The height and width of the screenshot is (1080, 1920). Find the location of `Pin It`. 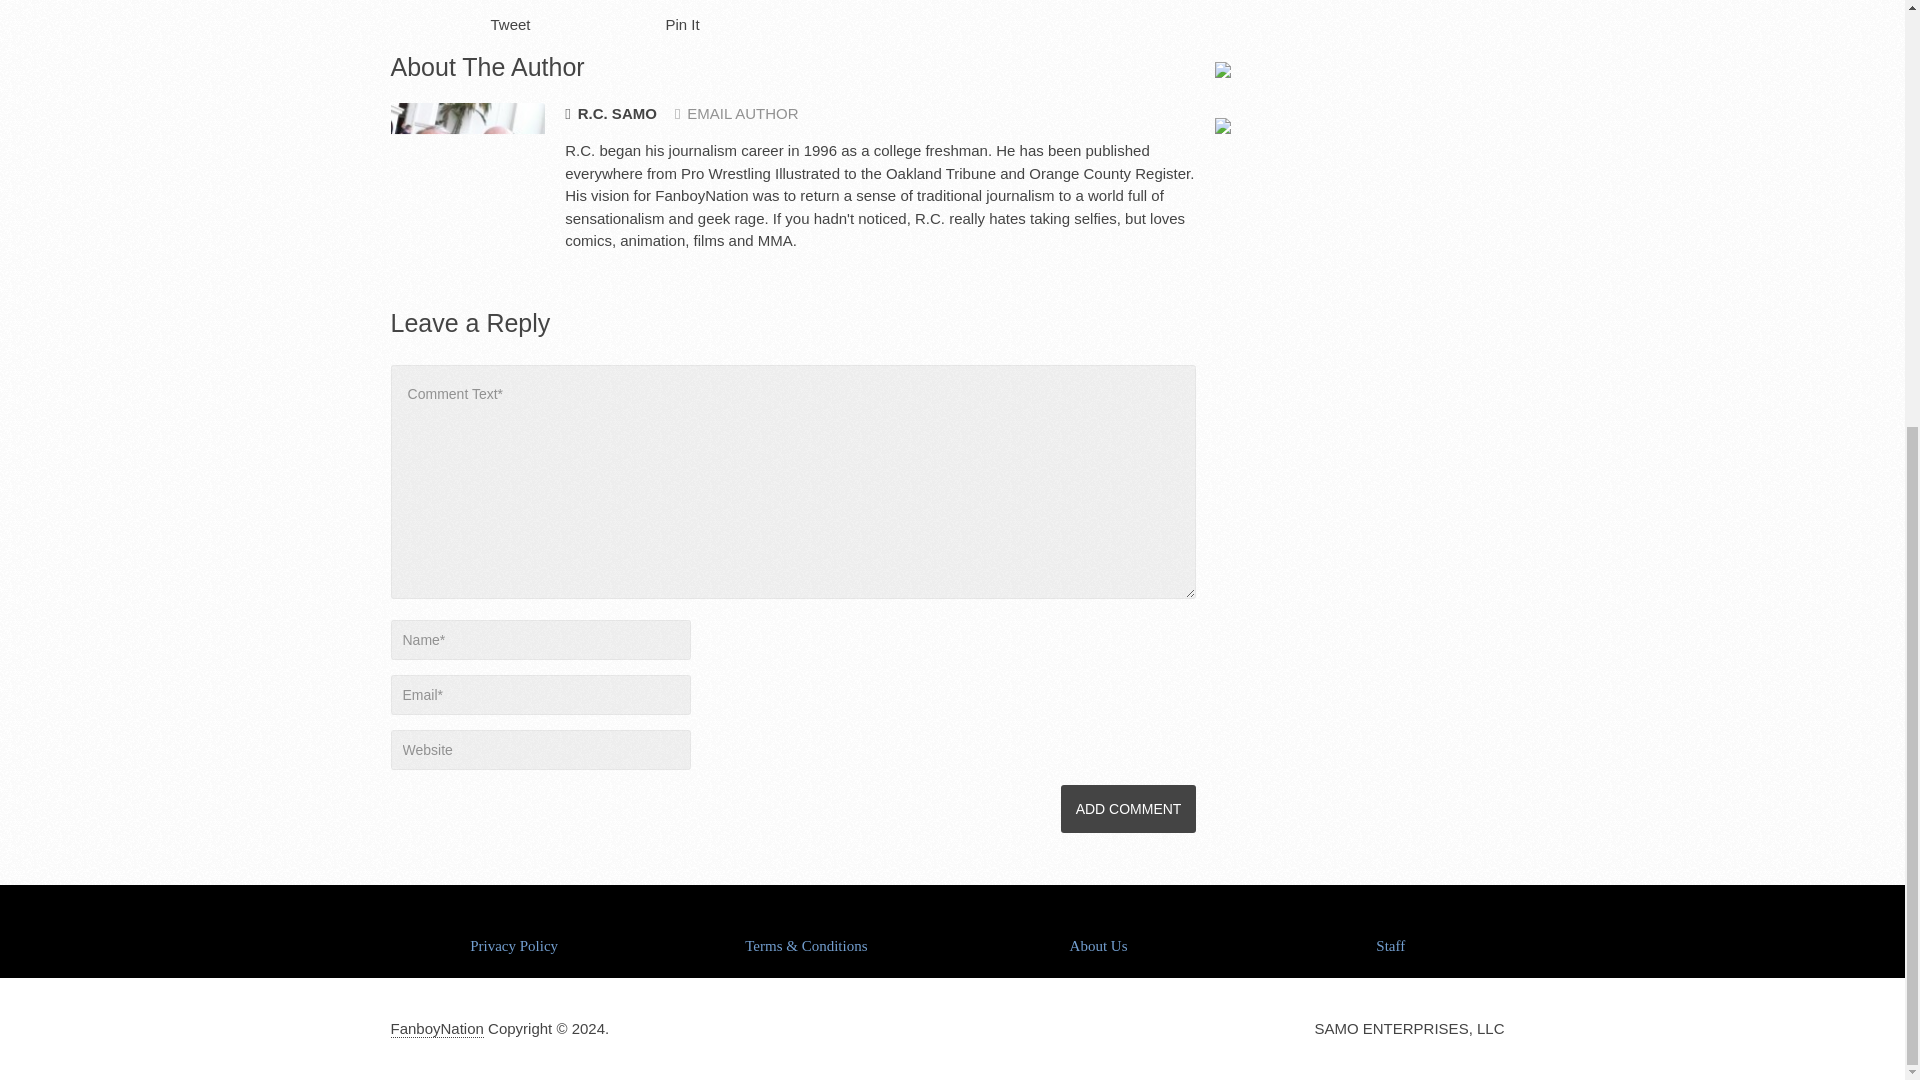

Pin It is located at coordinates (683, 24).